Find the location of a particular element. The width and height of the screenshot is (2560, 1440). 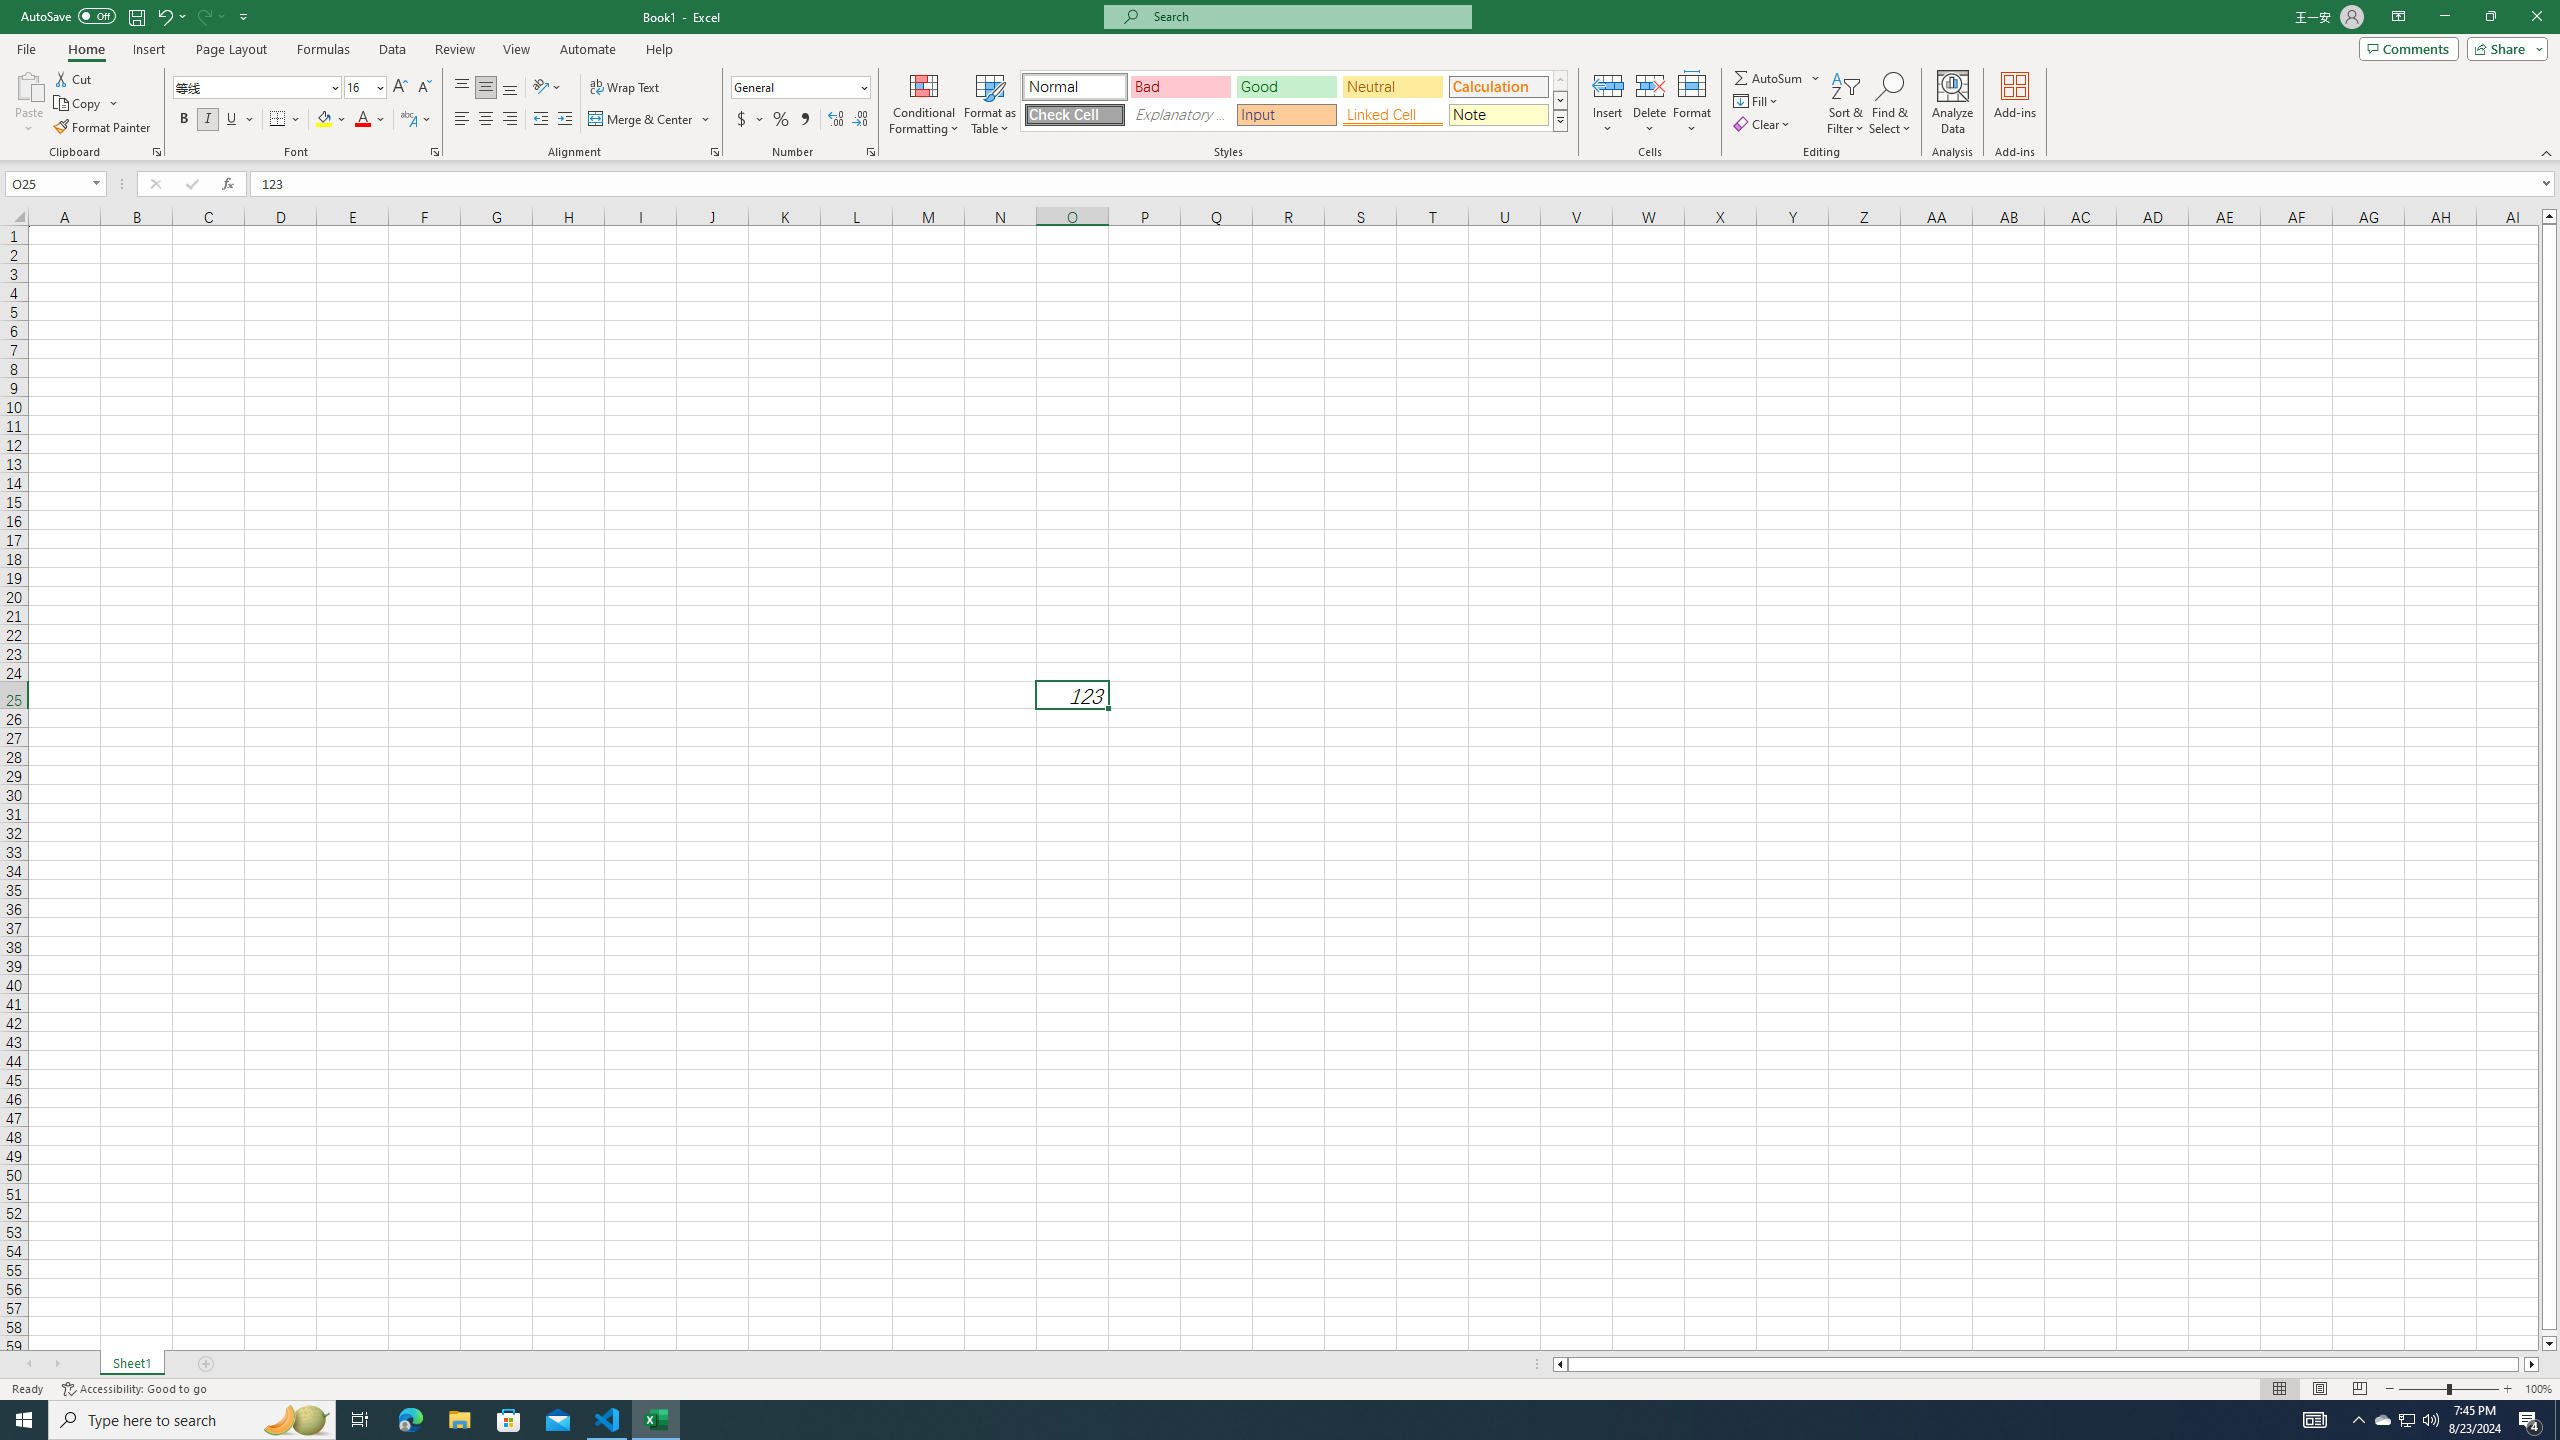

Underline is located at coordinates (239, 120).